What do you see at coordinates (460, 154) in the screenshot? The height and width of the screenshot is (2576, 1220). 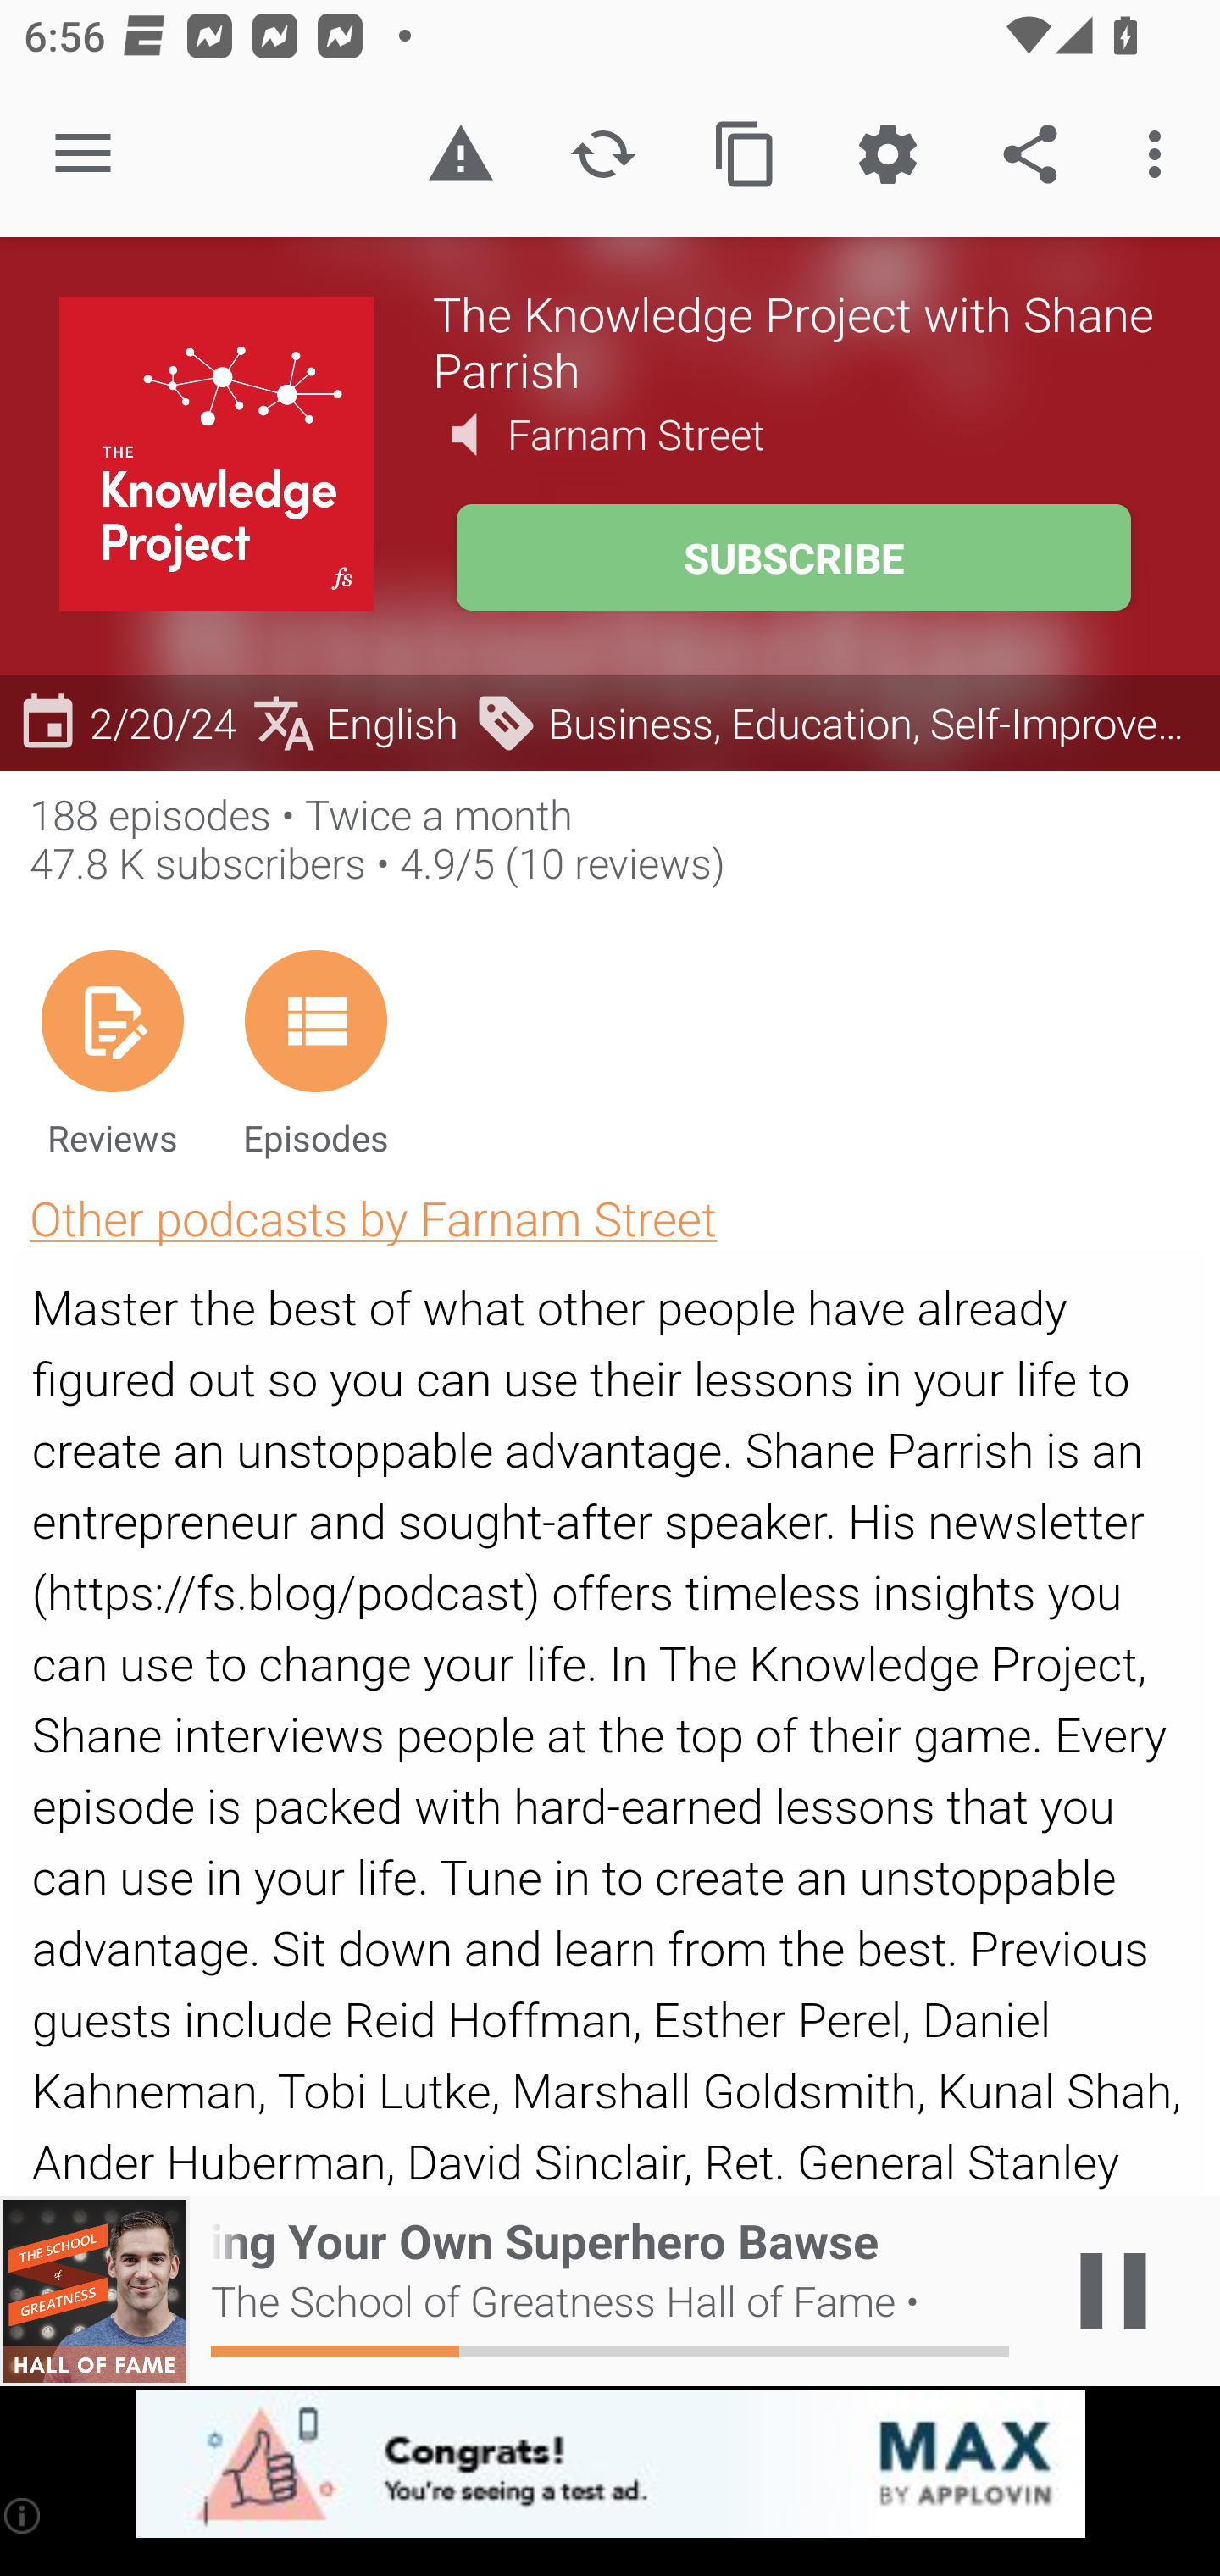 I see `Report inappropriate content` at bounding box center [460, 154].